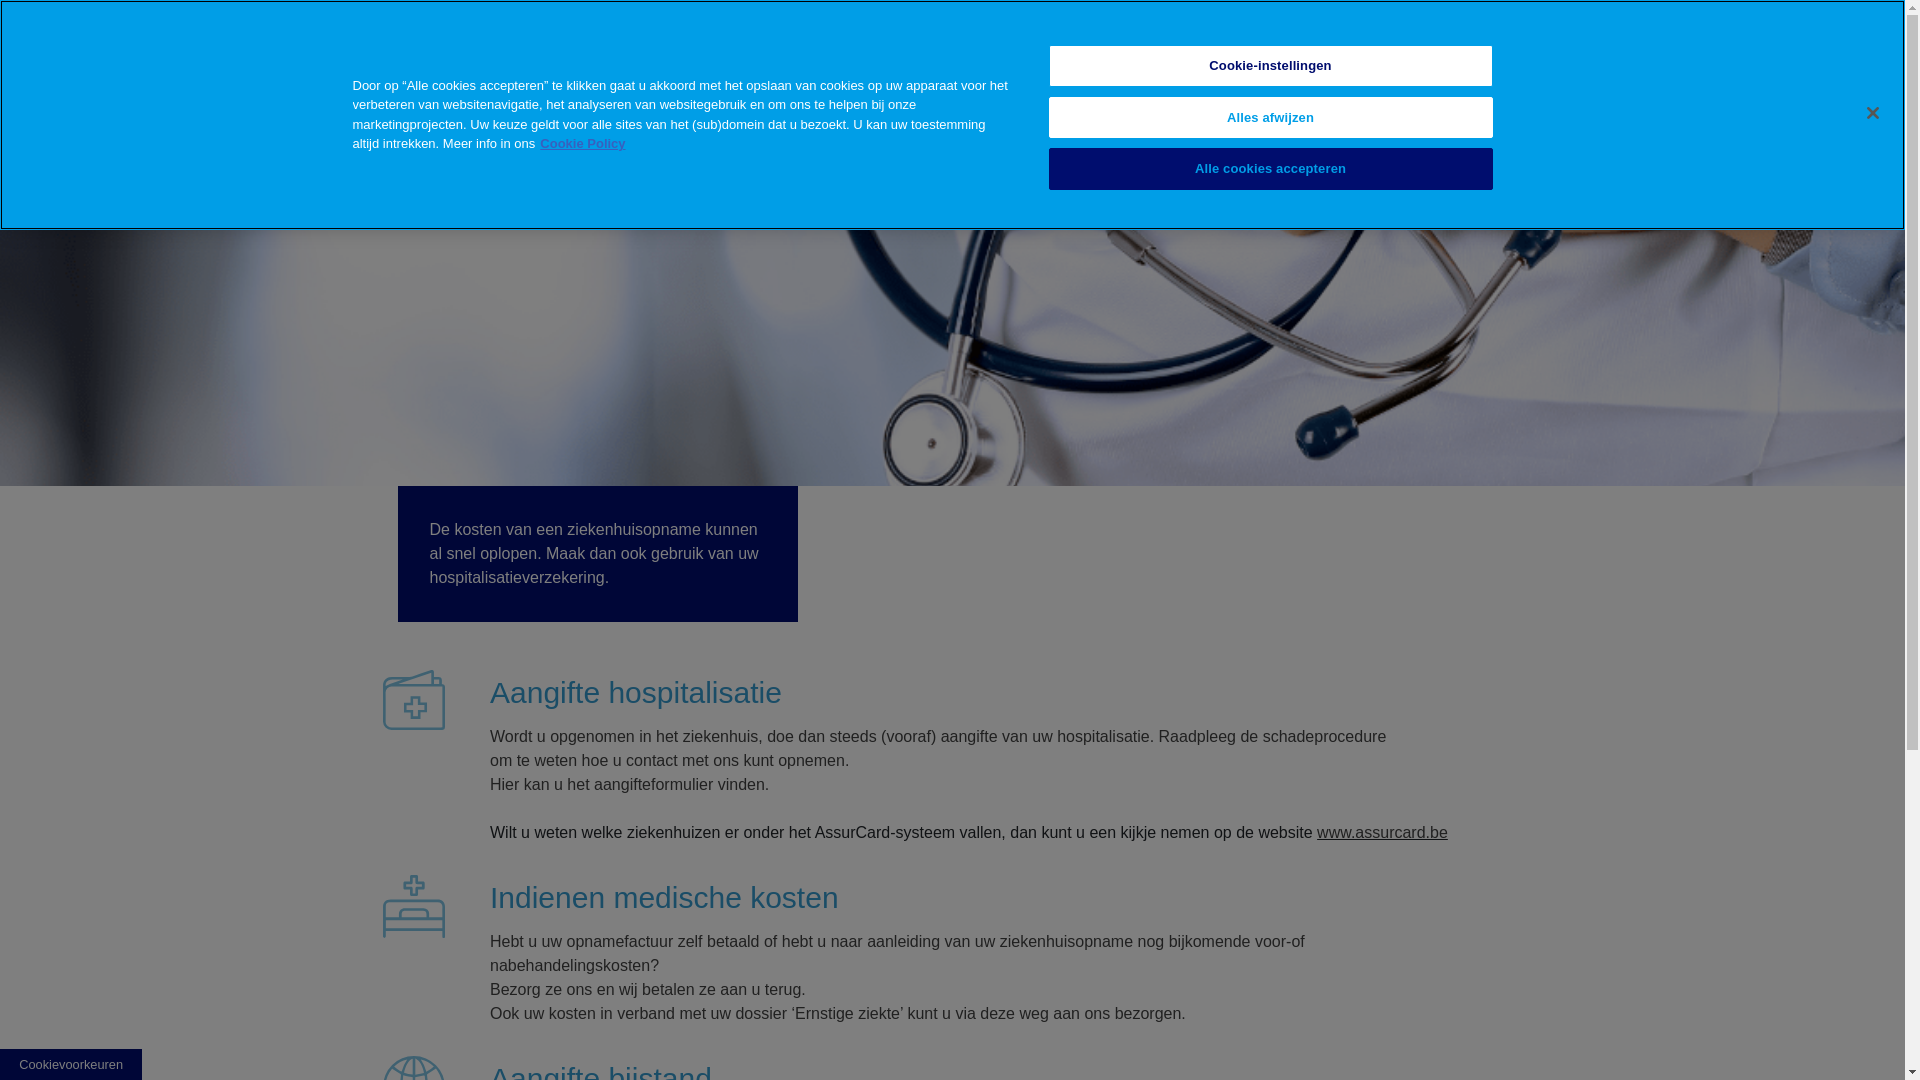 Image resolution: width=1920 pixels, height=1080 pixels. Describe the element at coordinates (1142, 44) in the screenshot. I see `Indienen medische kosten` at that location.